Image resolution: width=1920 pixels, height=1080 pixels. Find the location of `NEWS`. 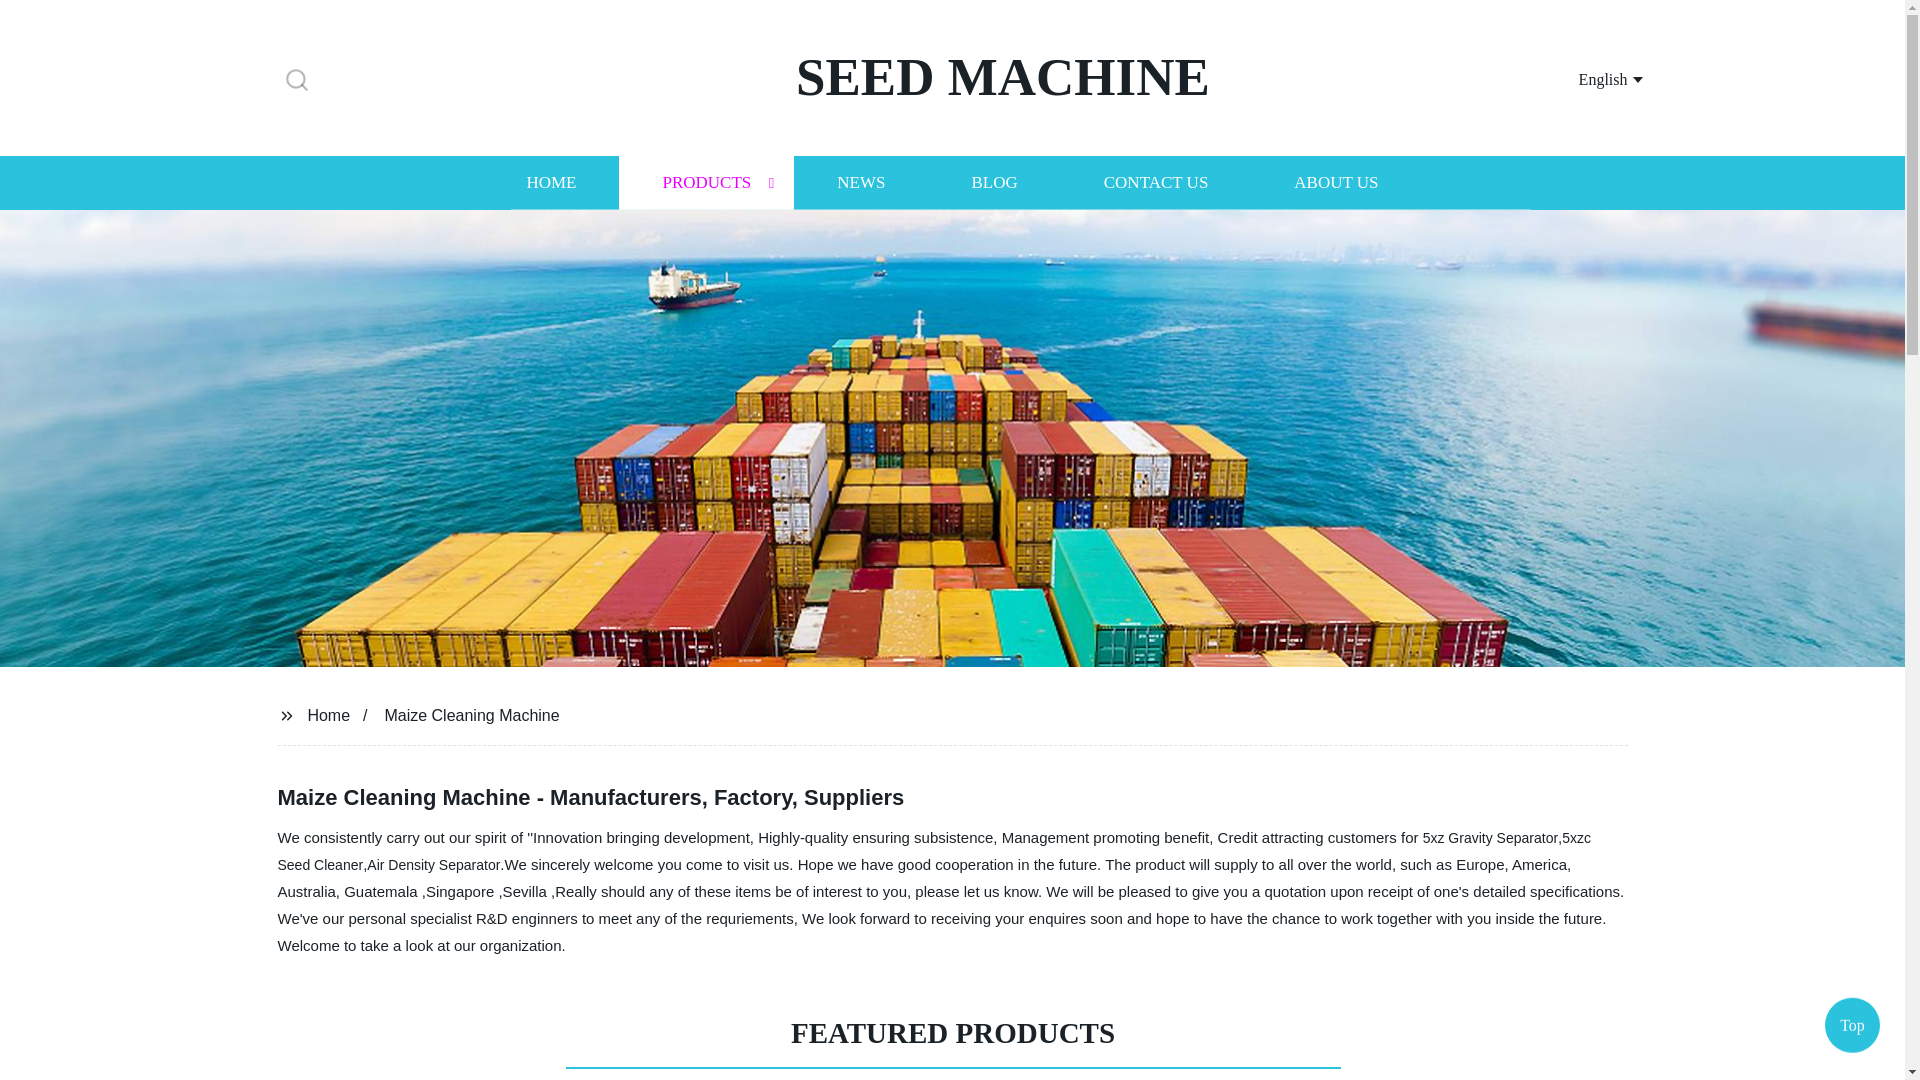

NEWS is located at coordinates (860, 182).